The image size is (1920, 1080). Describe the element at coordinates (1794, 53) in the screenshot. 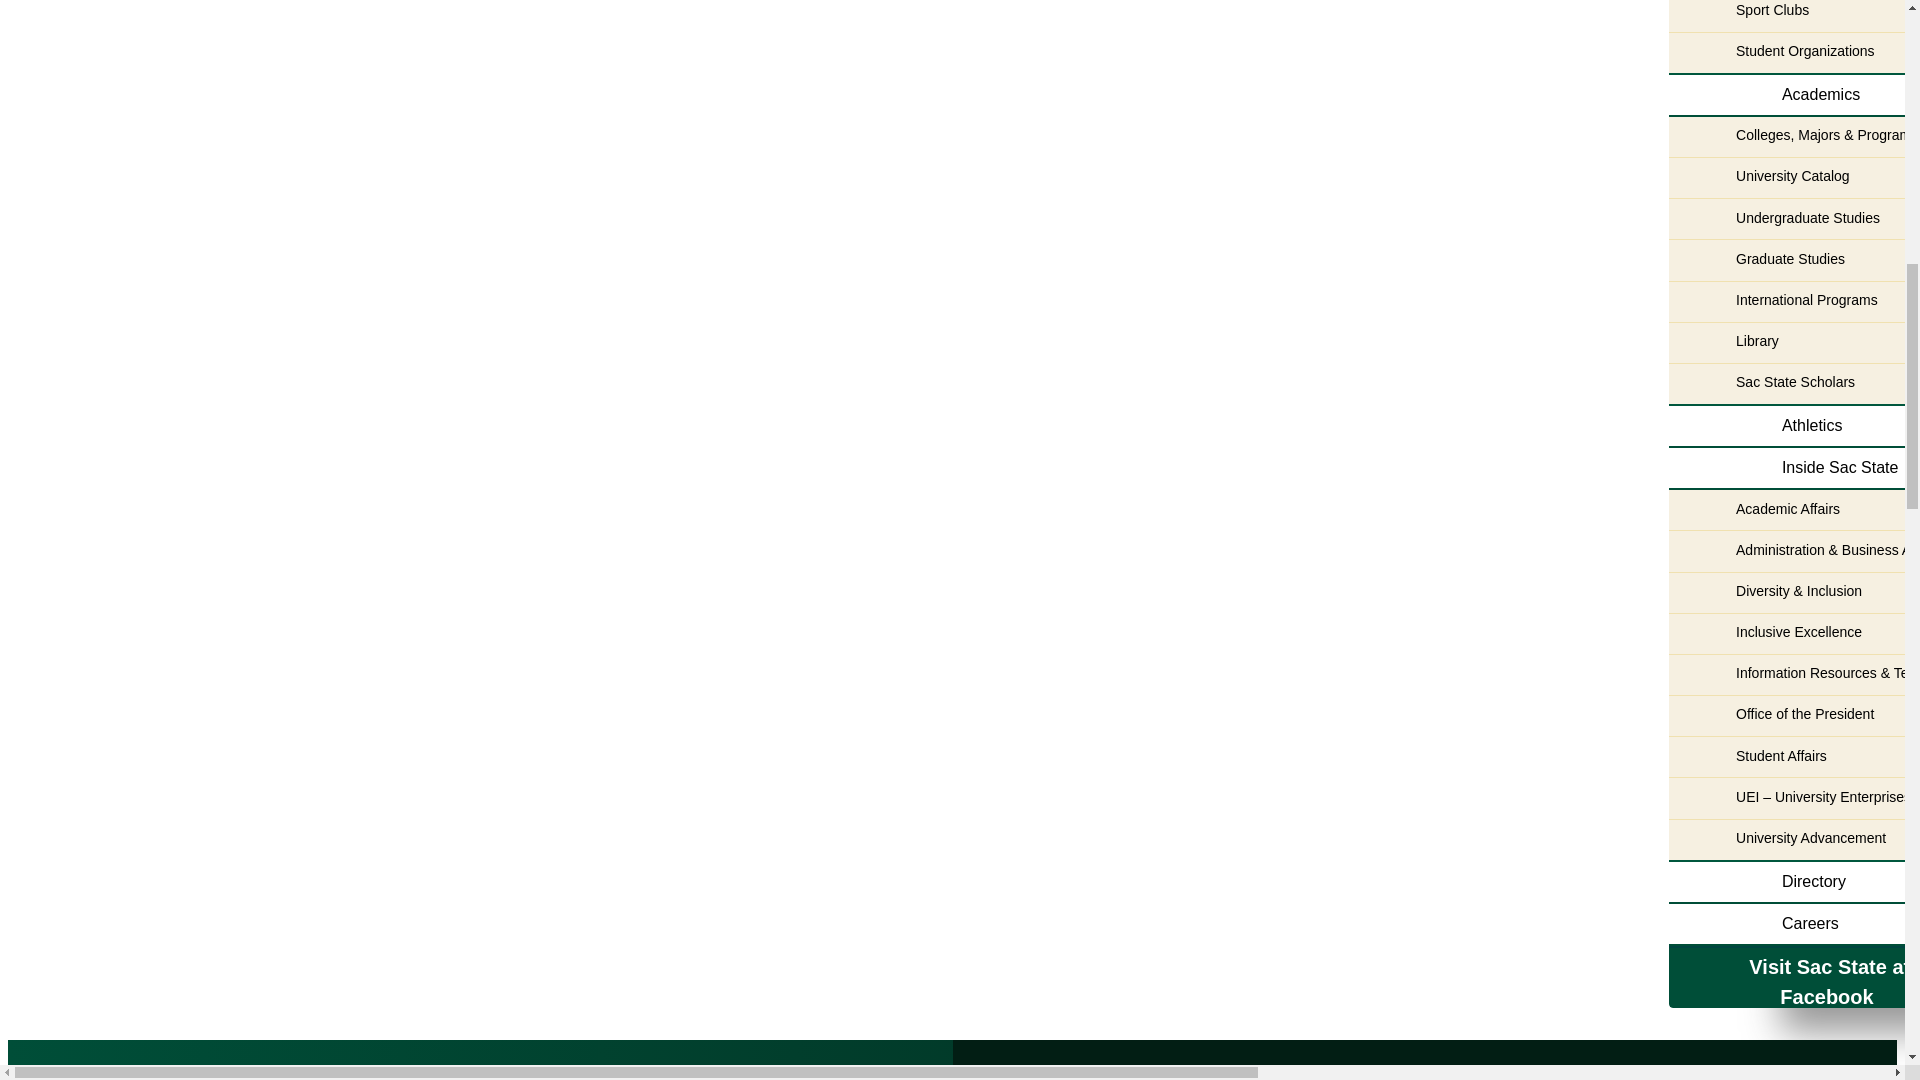

I see `Student Organizations` at that location.